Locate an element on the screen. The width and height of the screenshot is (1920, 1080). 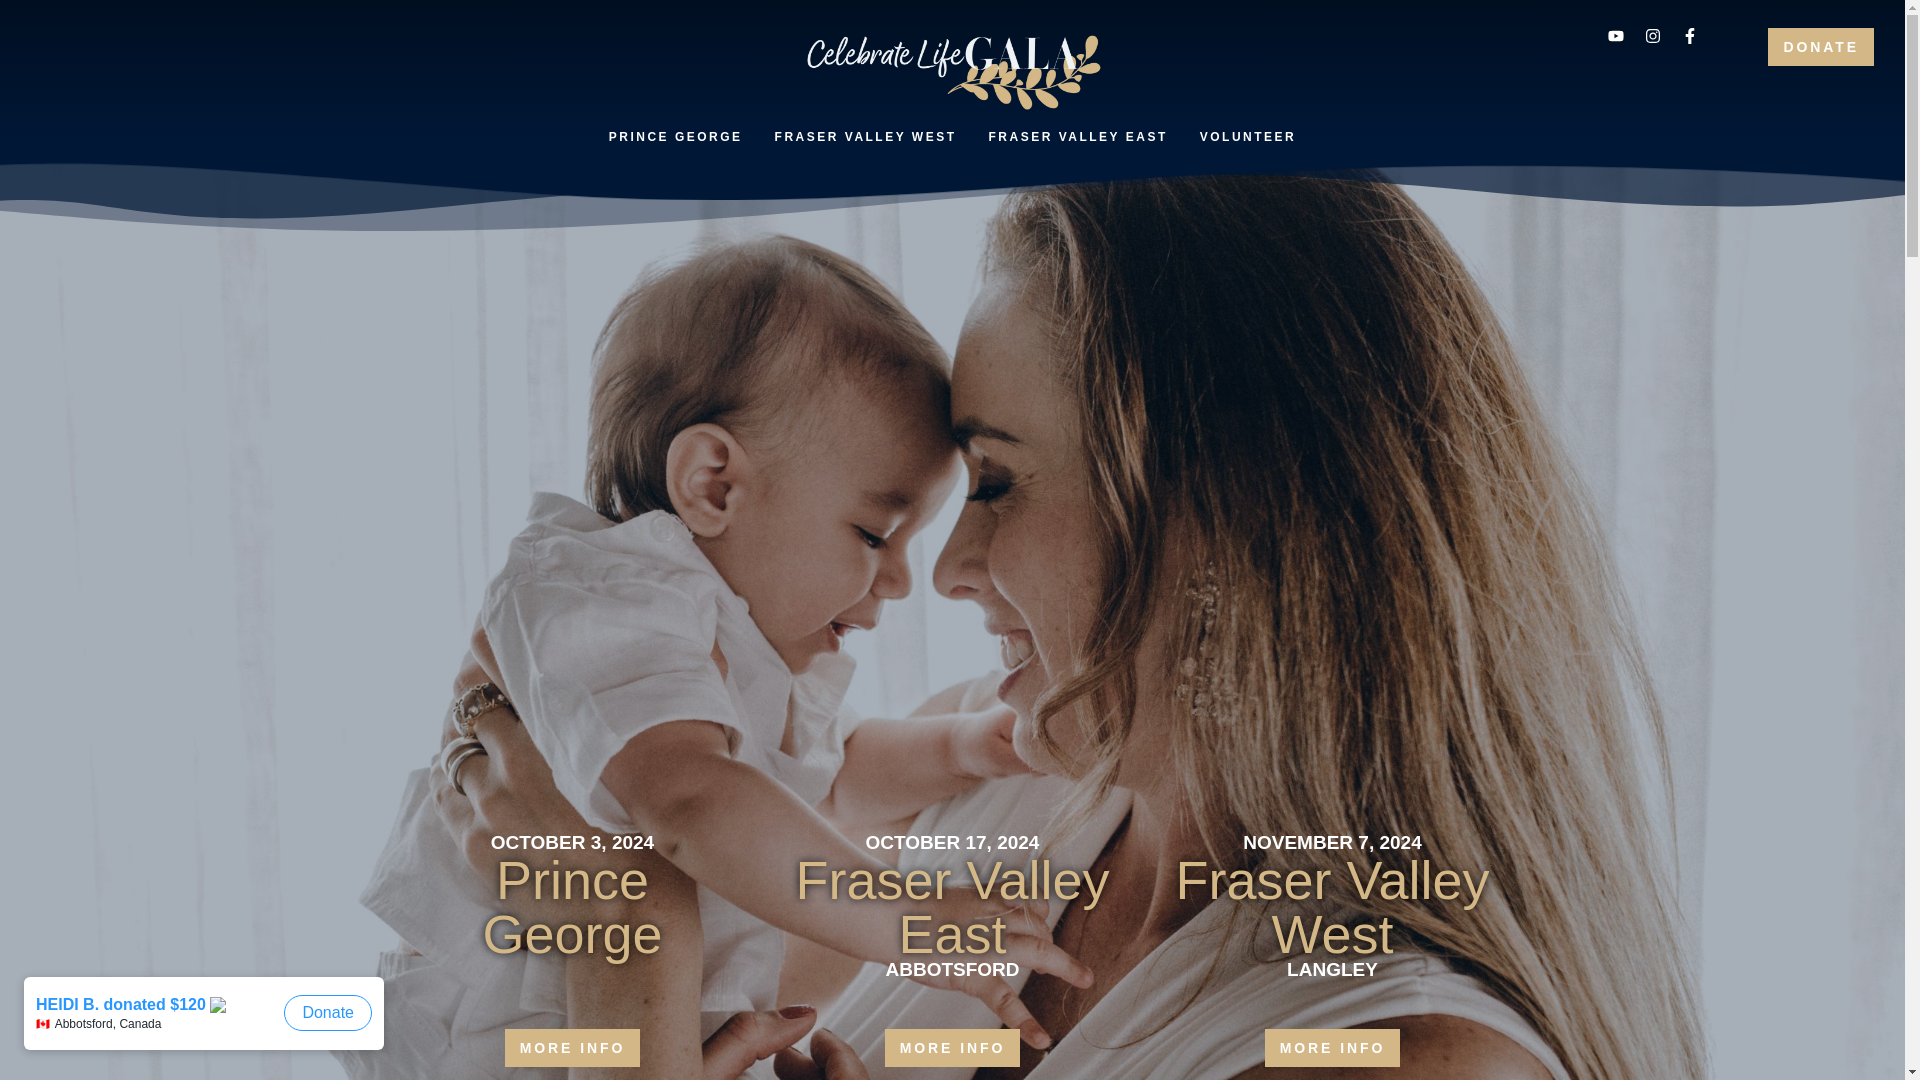
PRINCE GEORGE is located at coordinates (676, 136).